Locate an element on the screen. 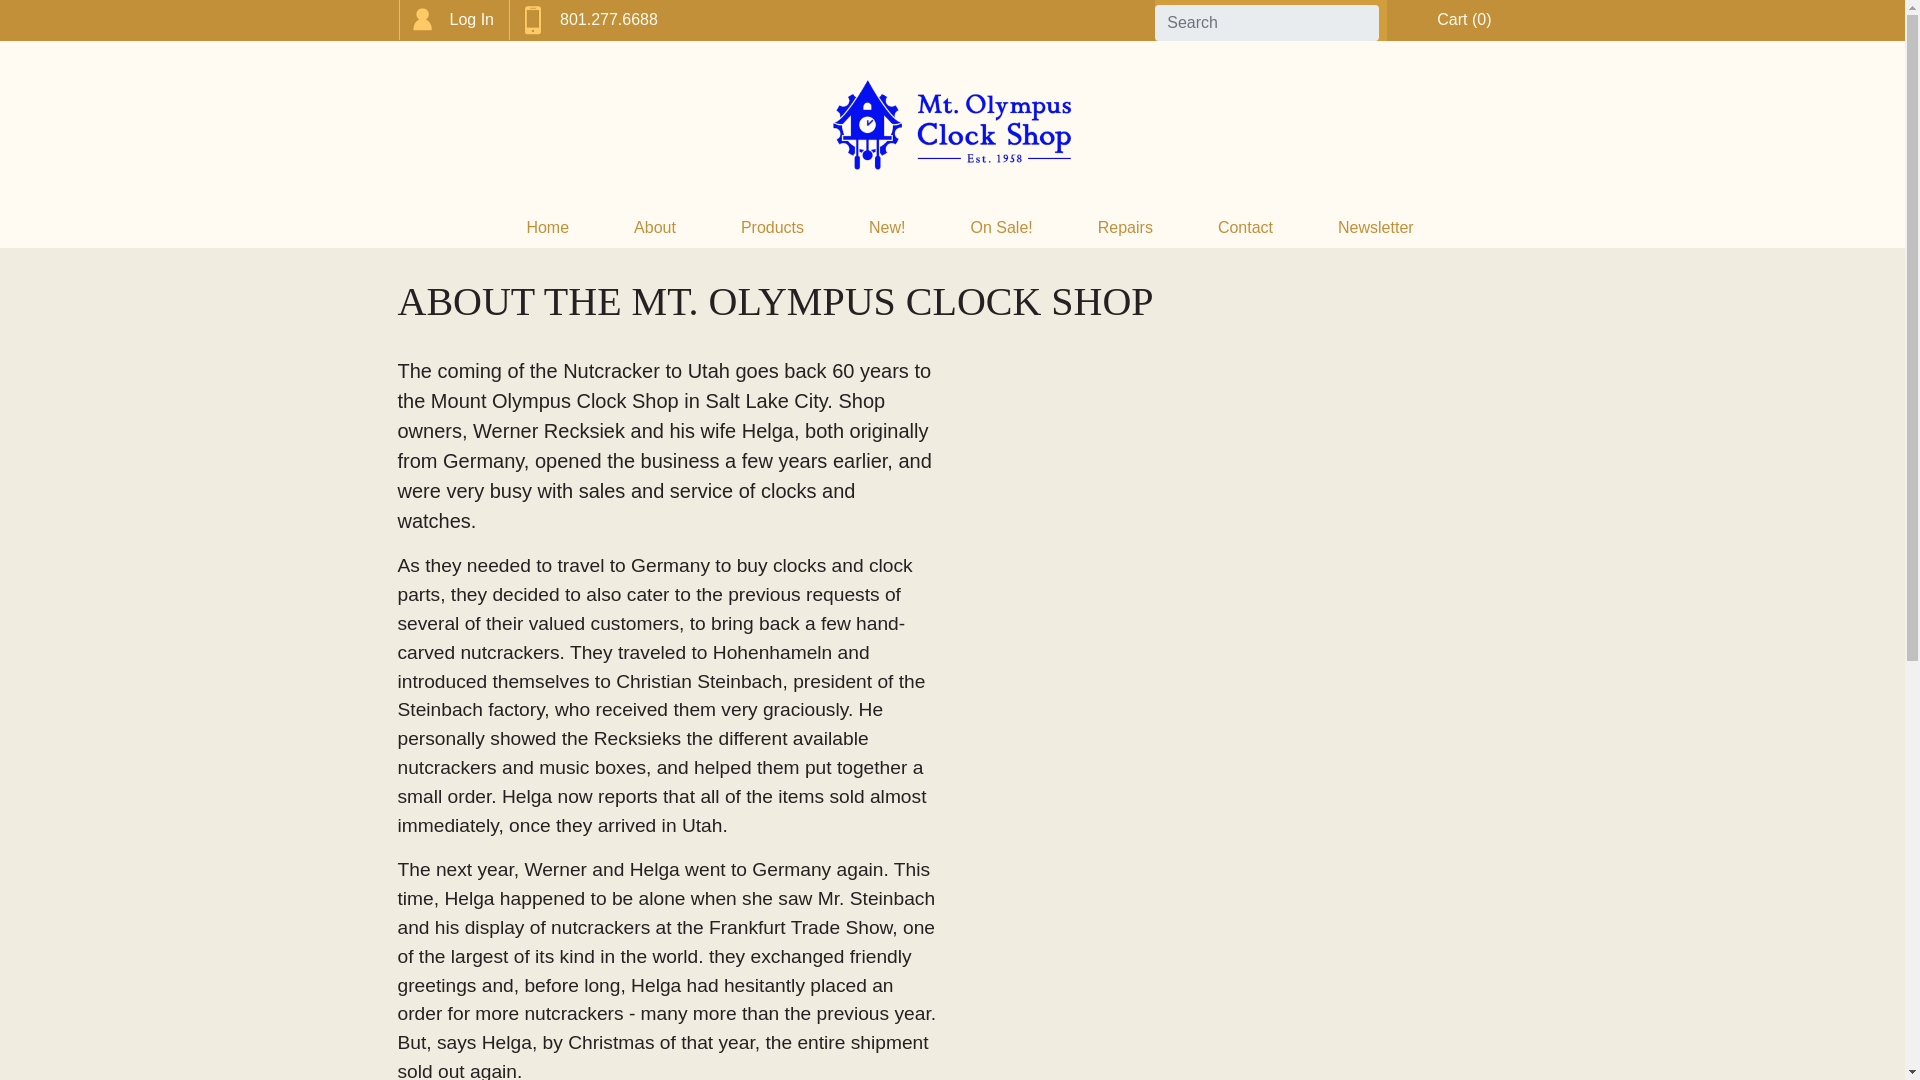  About is located at coordinates (637, 228).